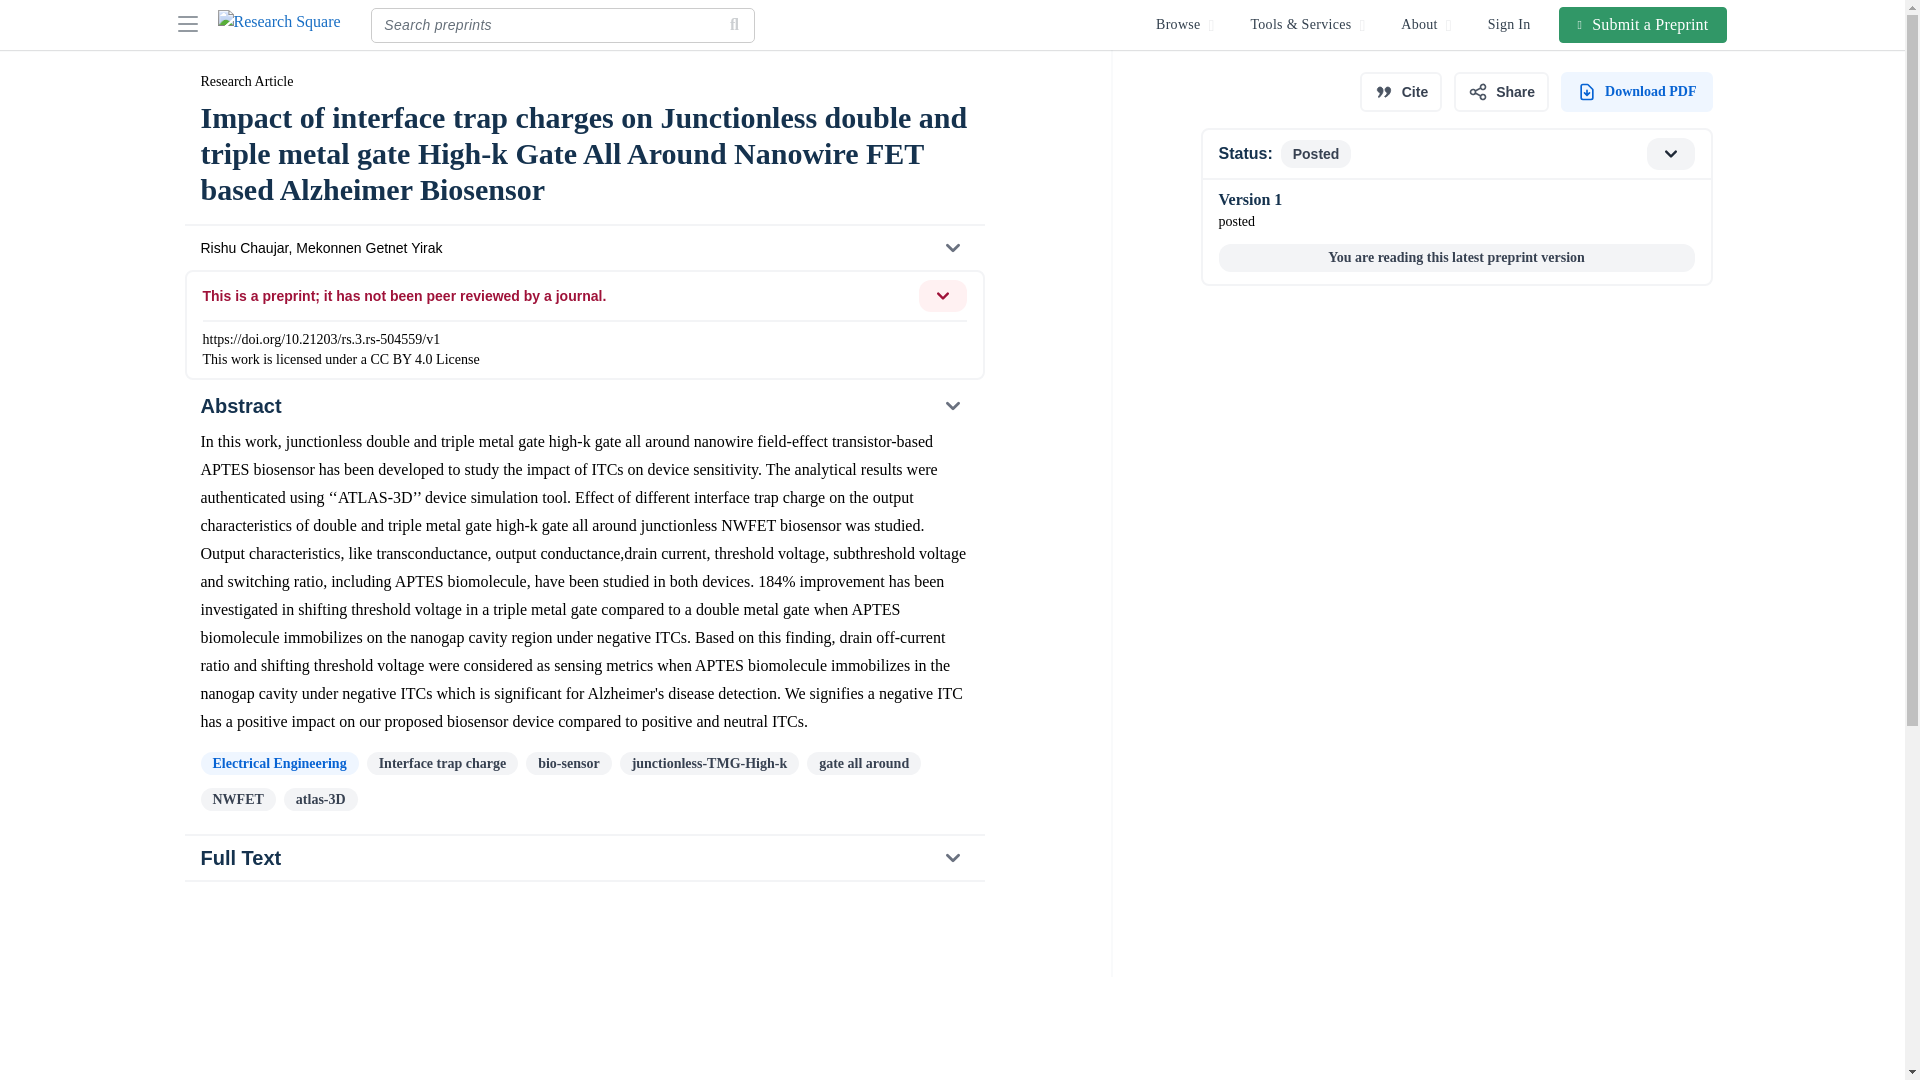 The image size is (1920, 1080). What do you see at coordinates (1510, 24) in the screenshot?
I see `Sign In` at bounding box center [1510, 24].